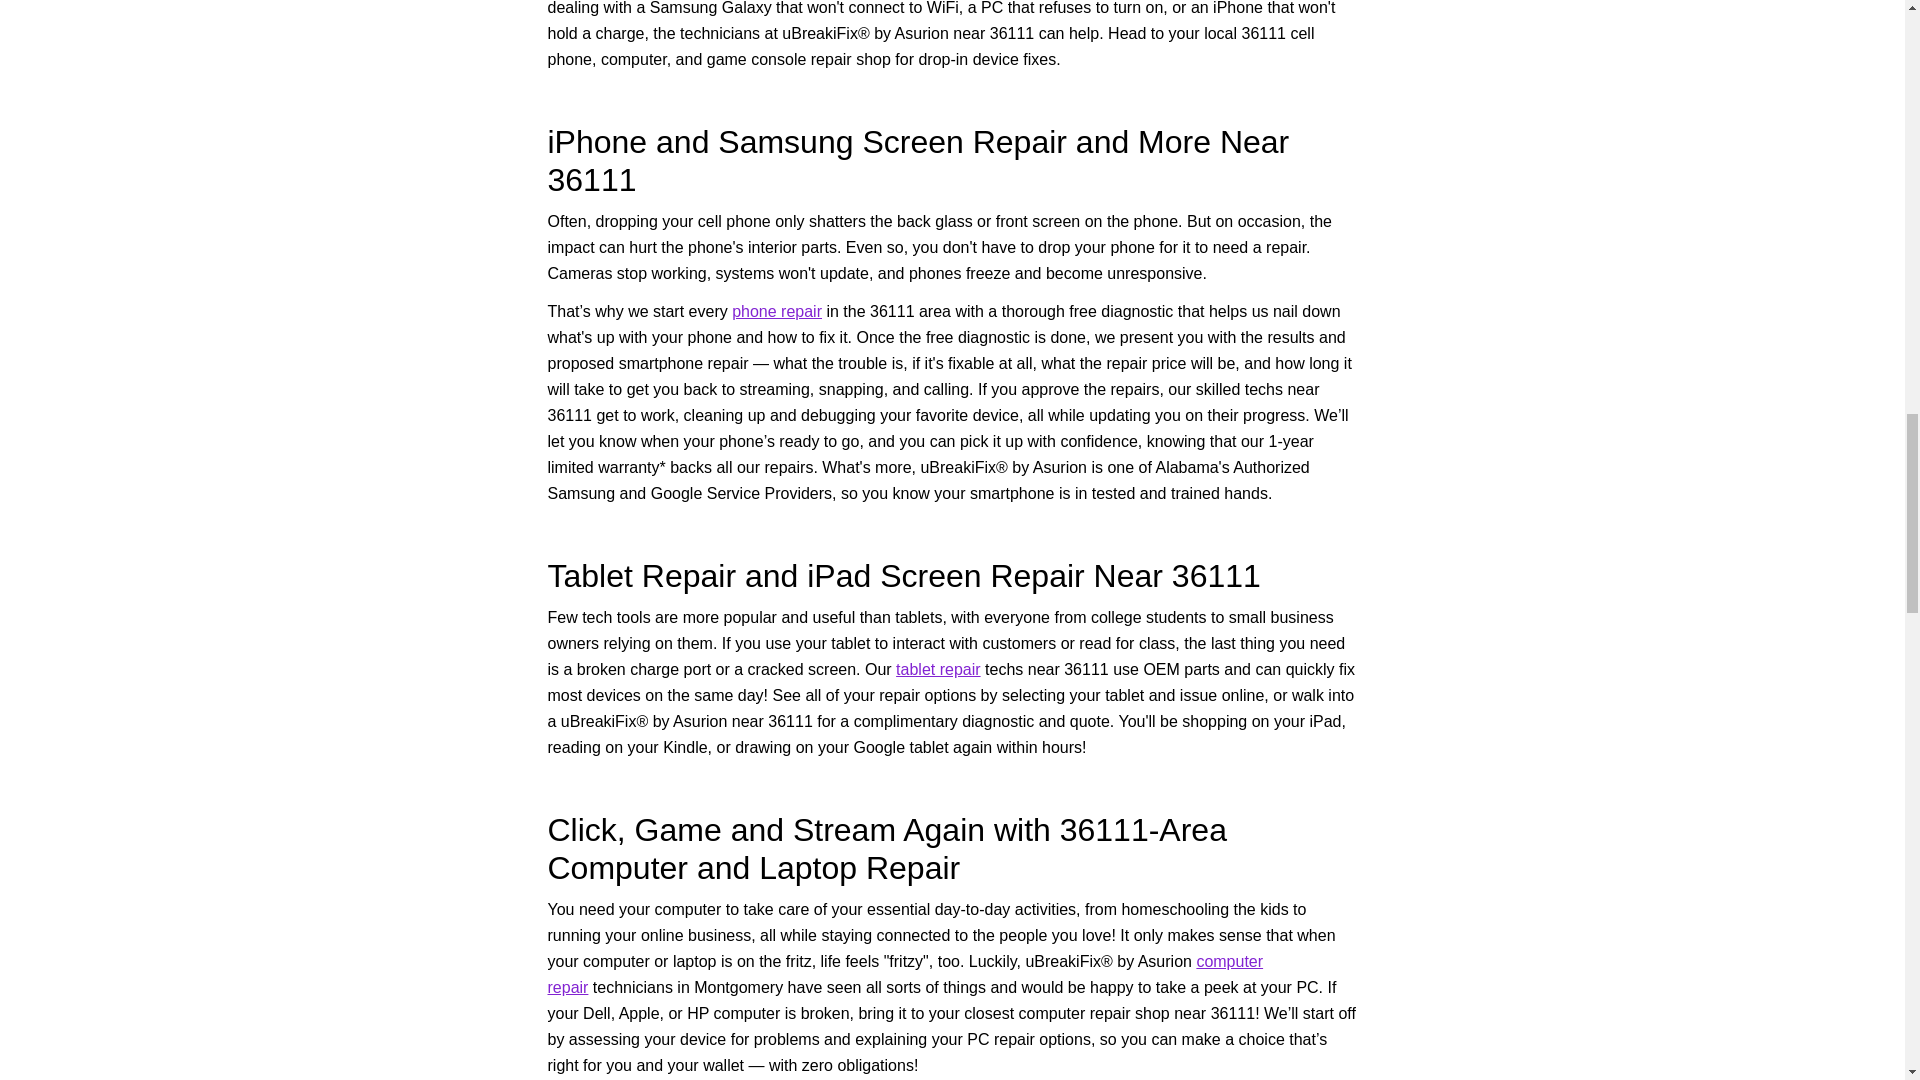 This screenshot has height=1080, width=1920. I want to click on tablet repair, so click(938, 669).